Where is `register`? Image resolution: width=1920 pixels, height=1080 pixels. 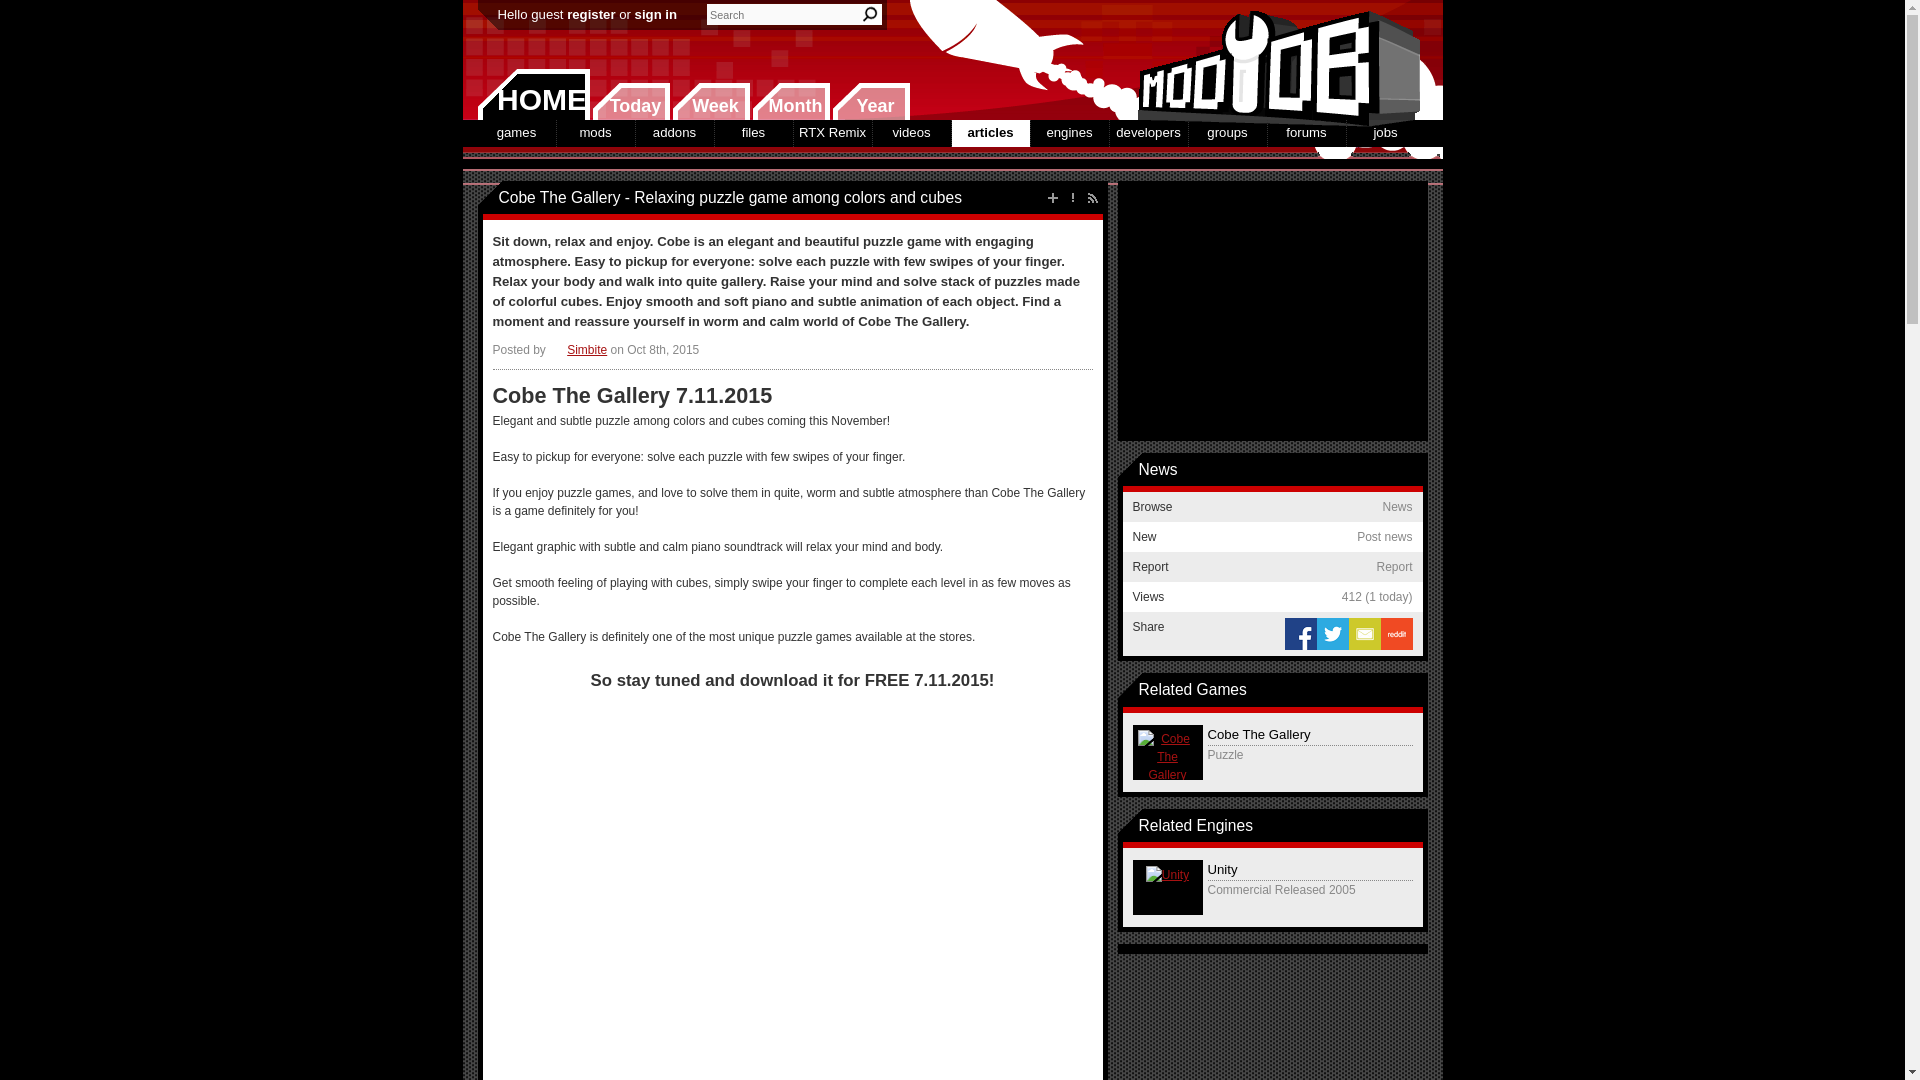
register is located at coordinates (590, 14).